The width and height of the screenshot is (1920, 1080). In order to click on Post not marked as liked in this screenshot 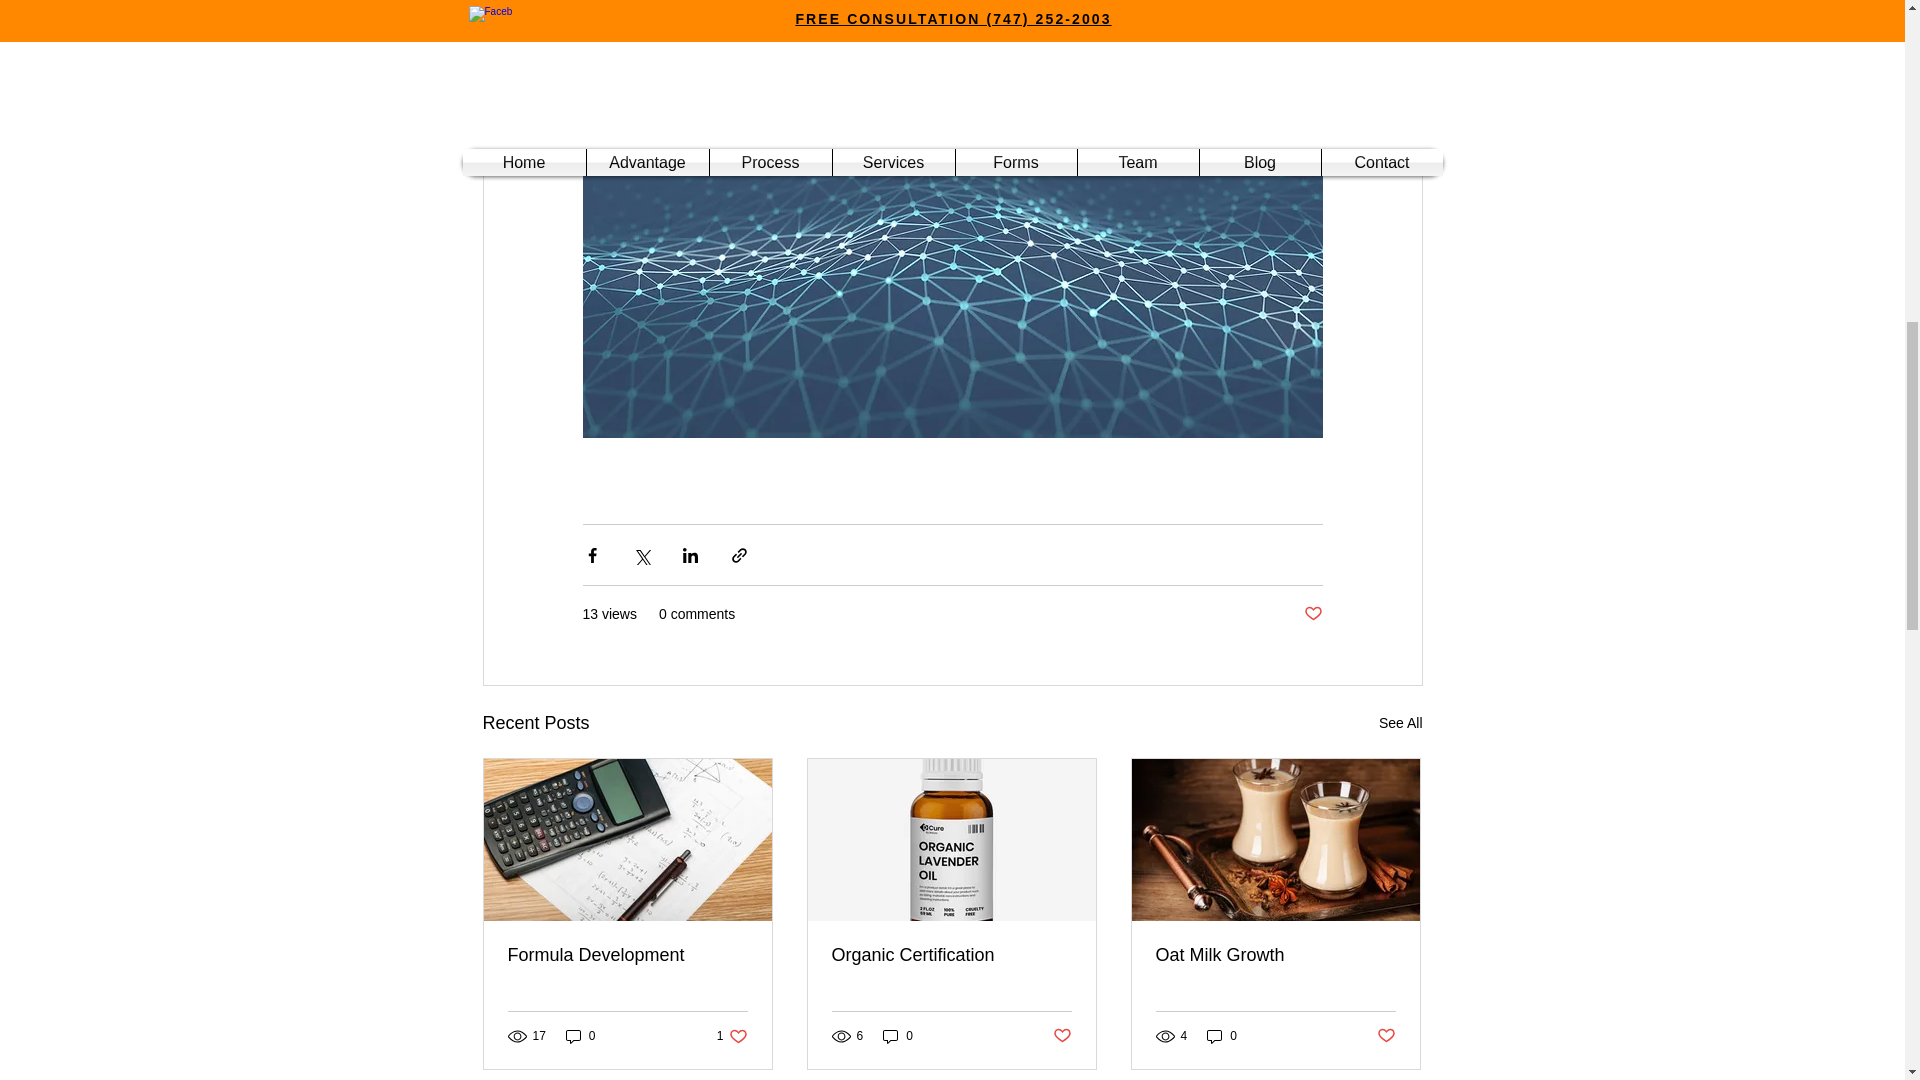, I will do `click(1312, 614)`.